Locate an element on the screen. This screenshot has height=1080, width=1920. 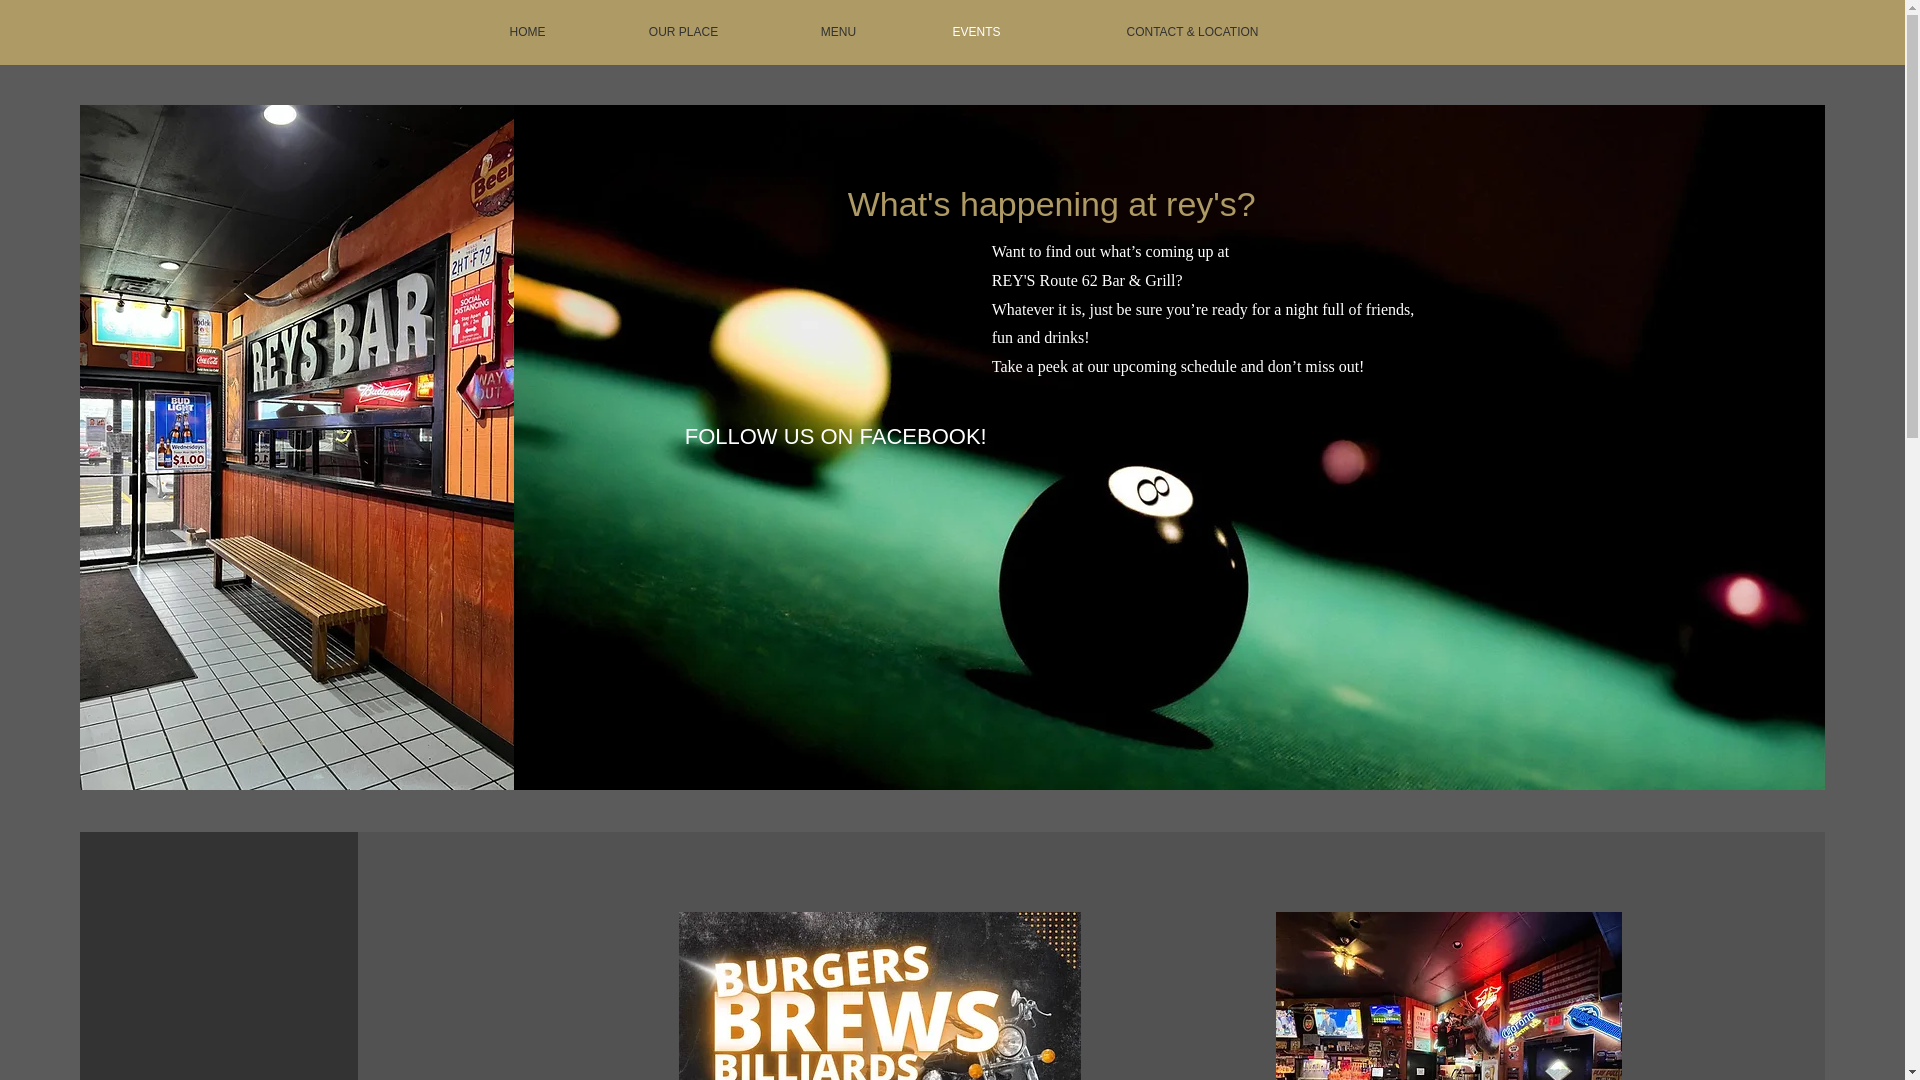
EVENTS is located at coordinates (976, 32).